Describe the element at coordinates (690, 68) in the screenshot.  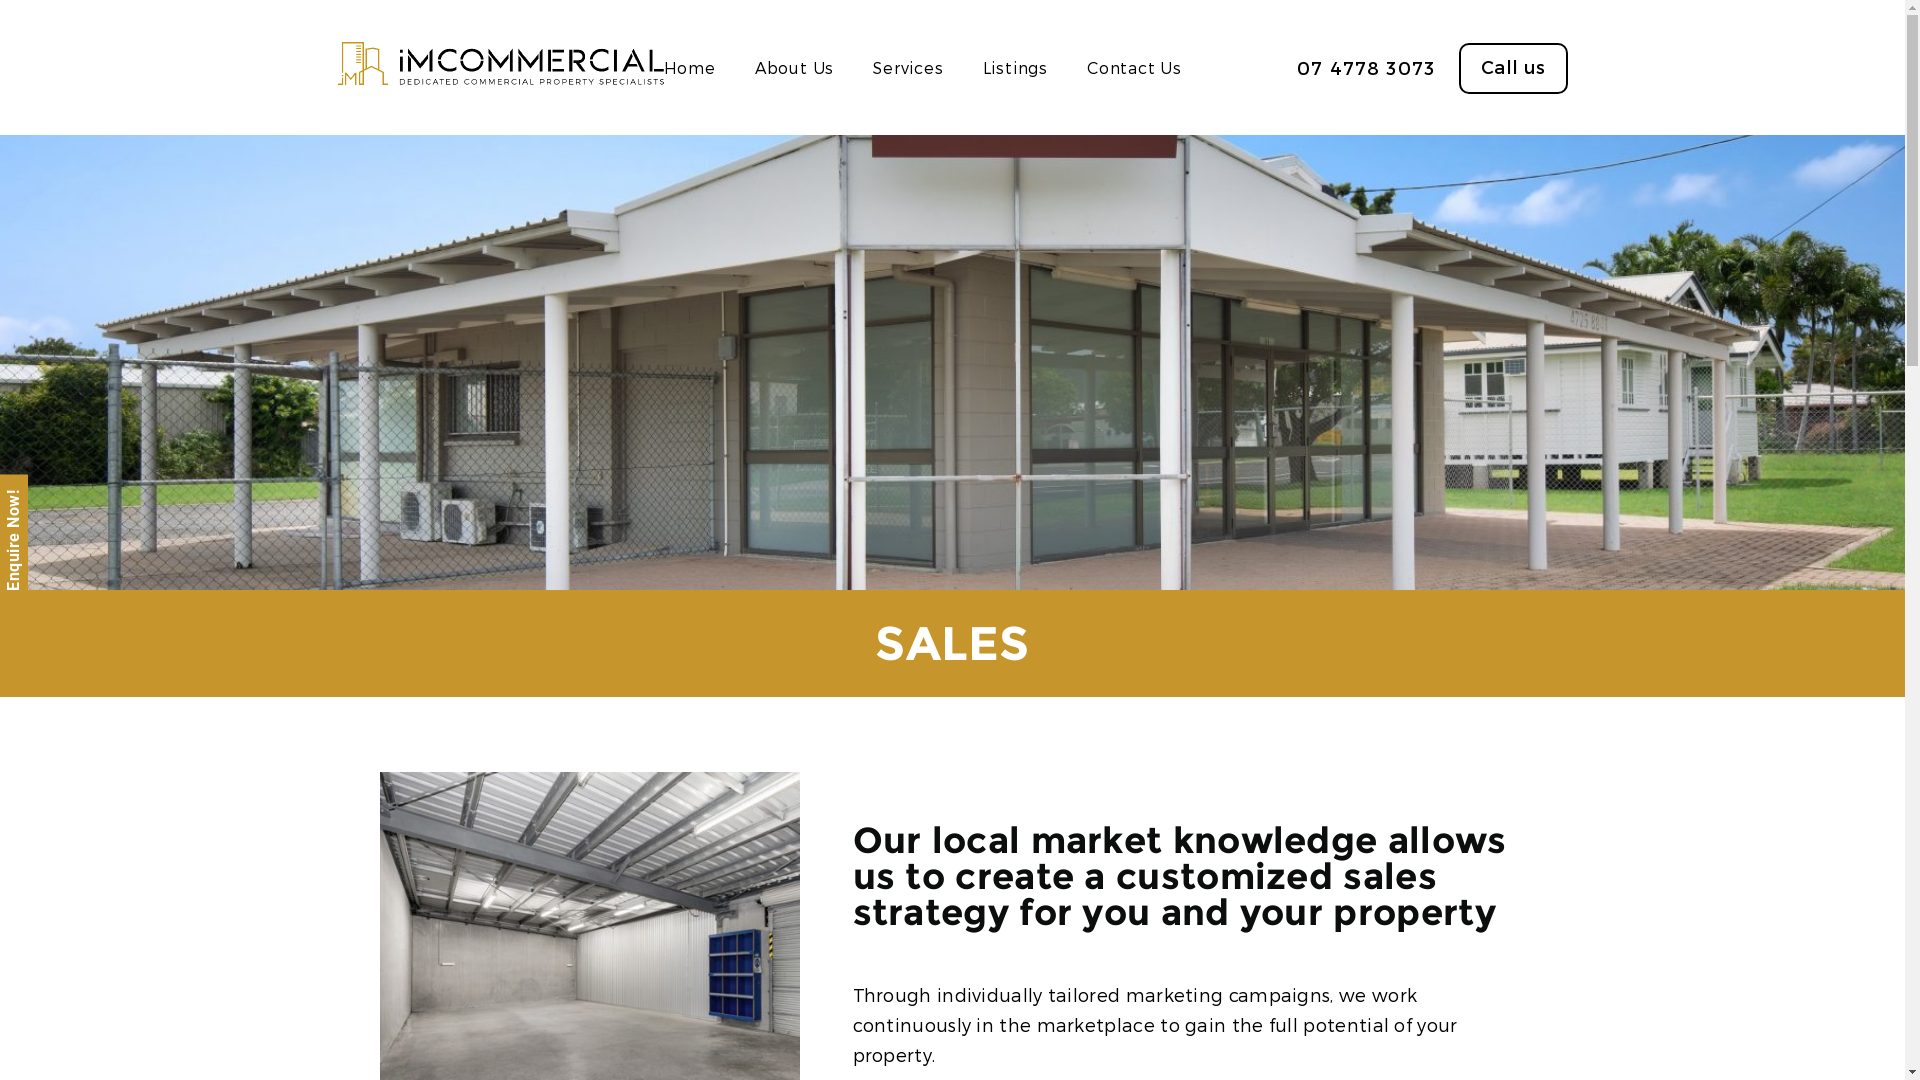
I see `Home` at that location.